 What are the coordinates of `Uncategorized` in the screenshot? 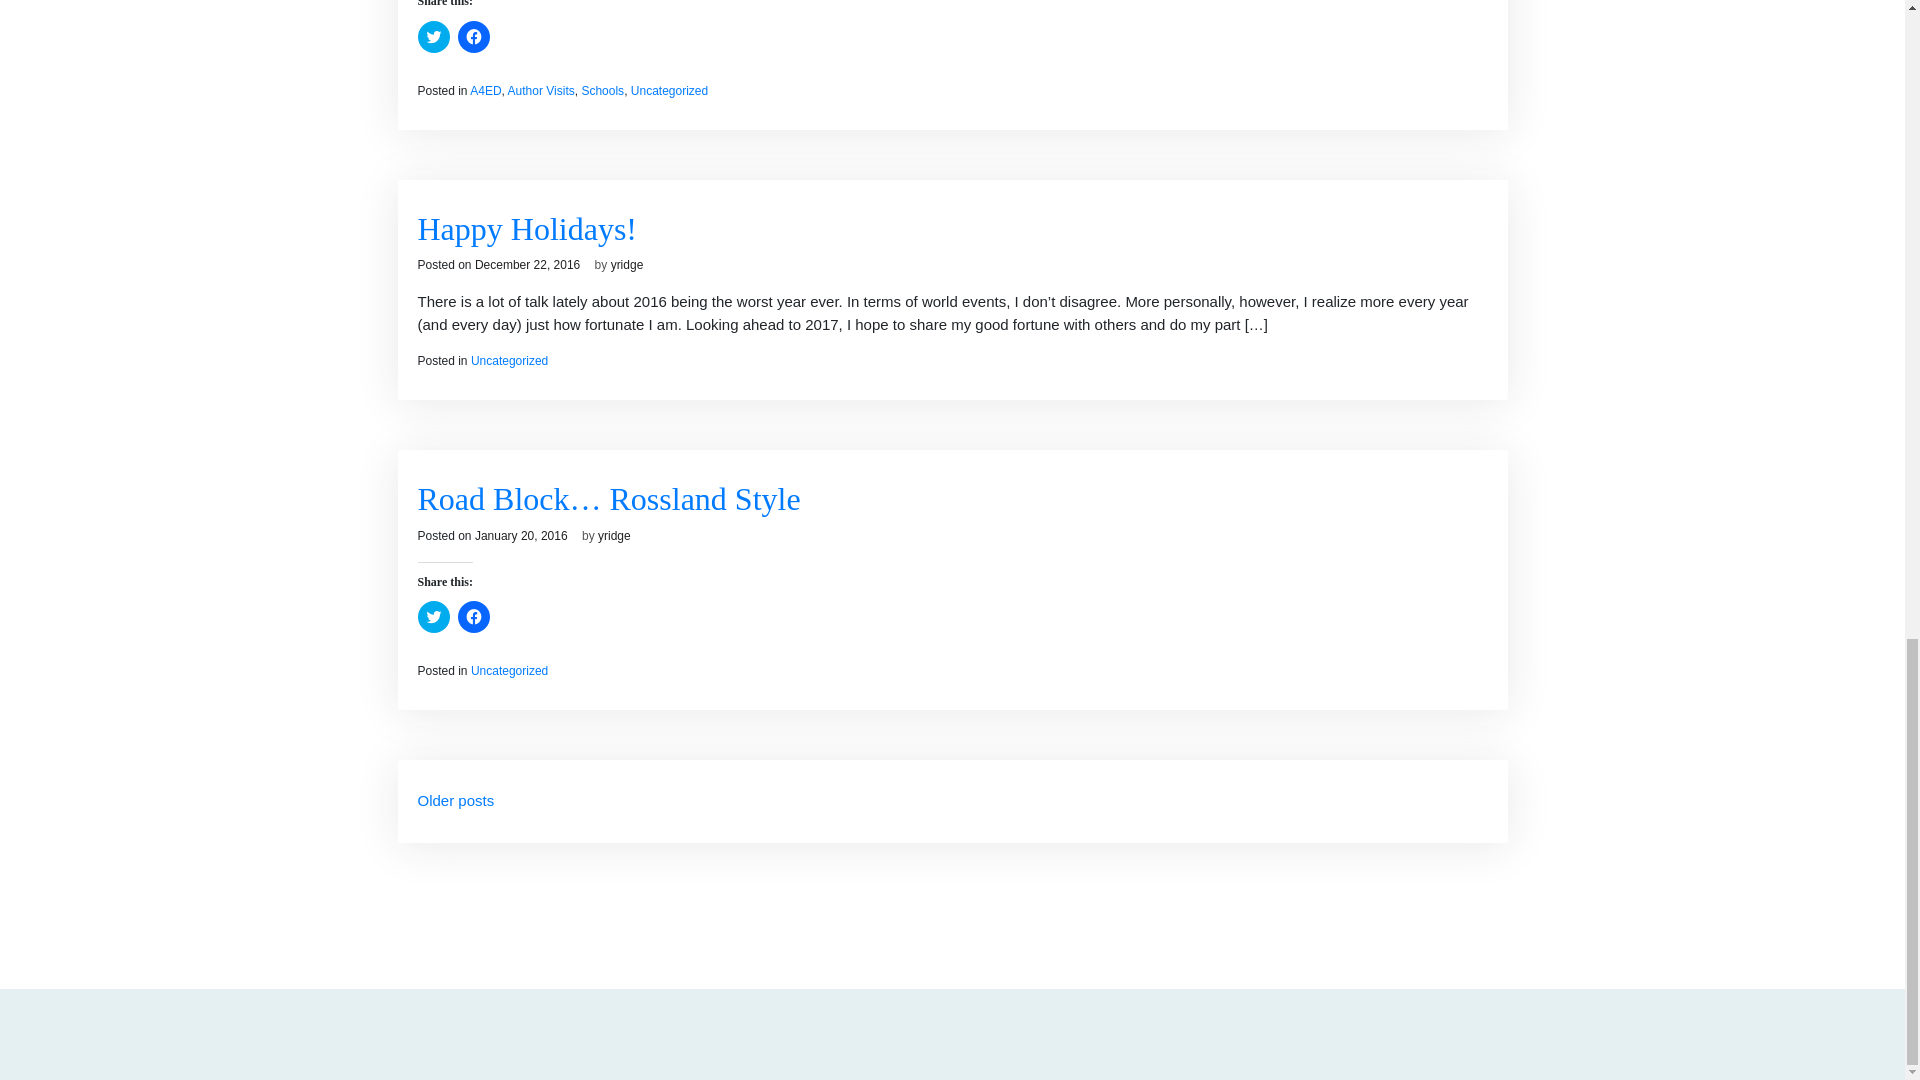 It's located at (670, 91).